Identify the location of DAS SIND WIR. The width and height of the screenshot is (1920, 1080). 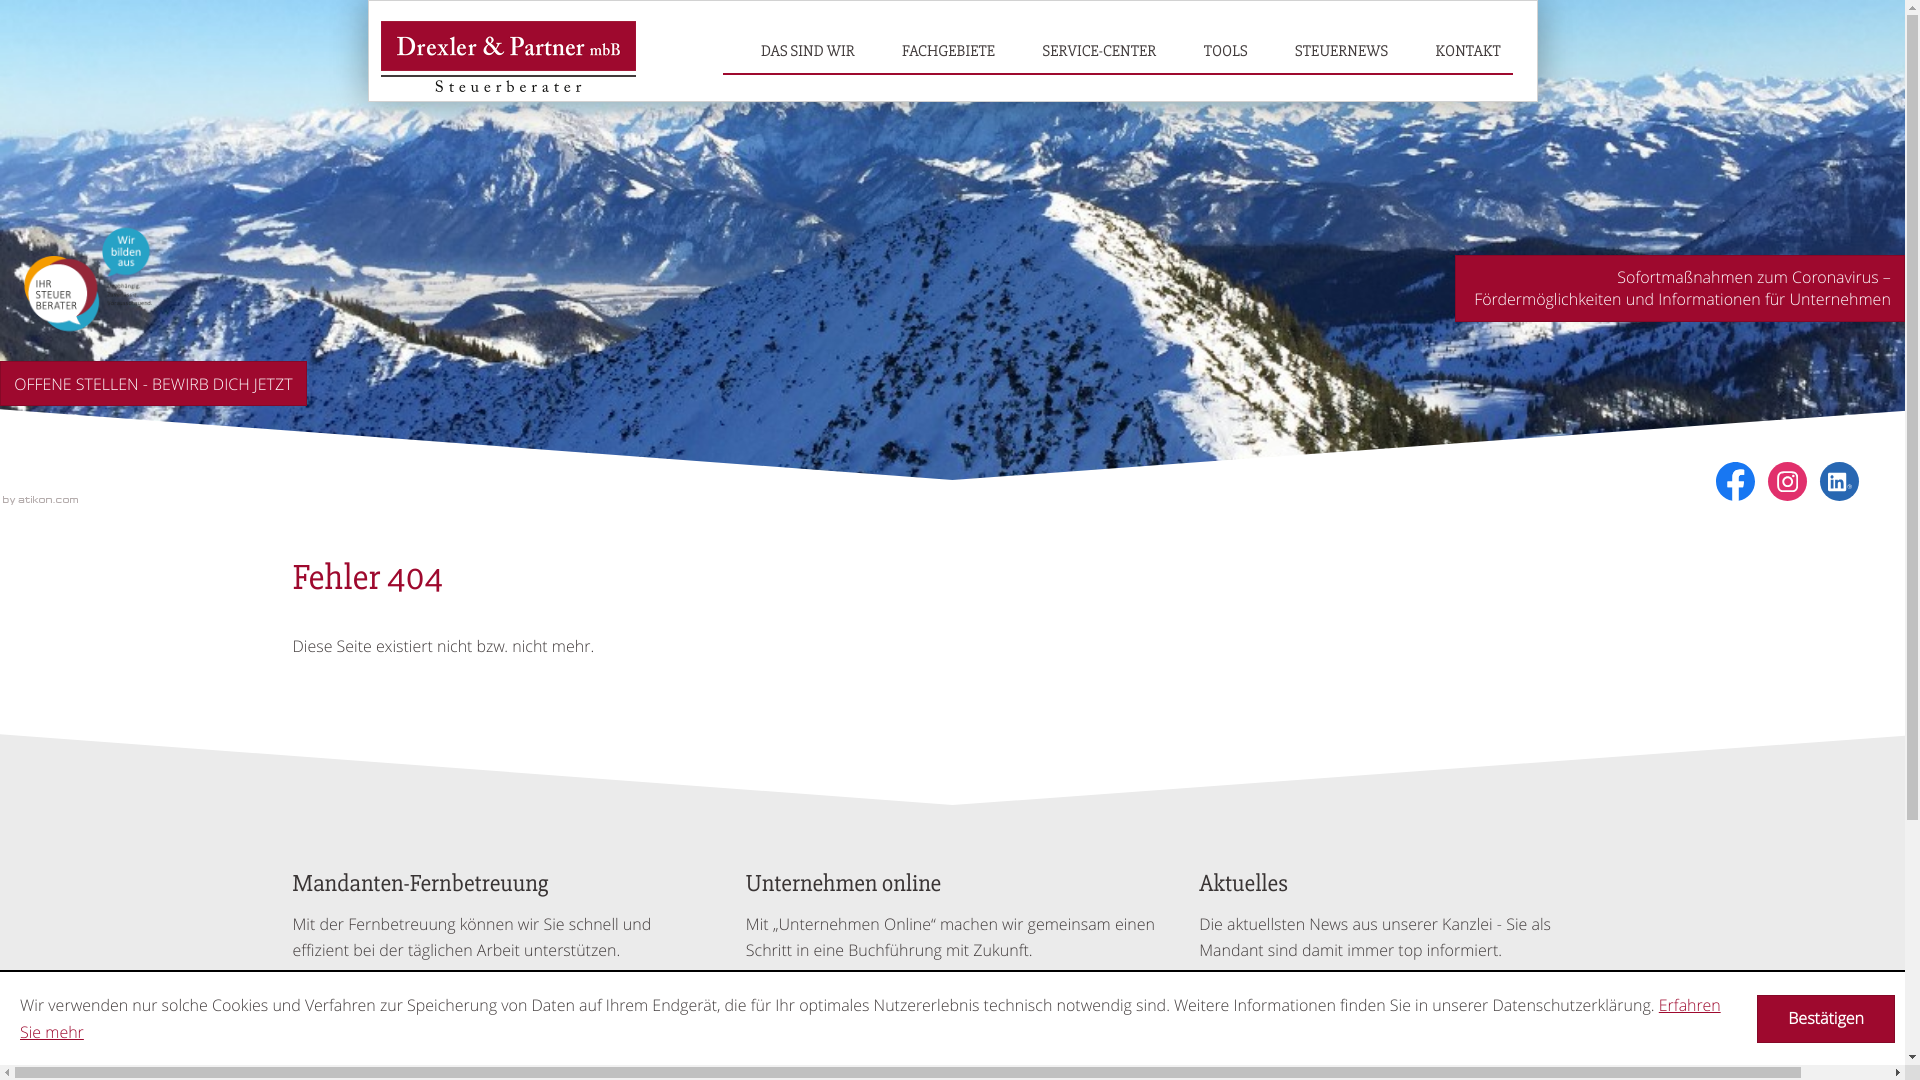
(808, 52).